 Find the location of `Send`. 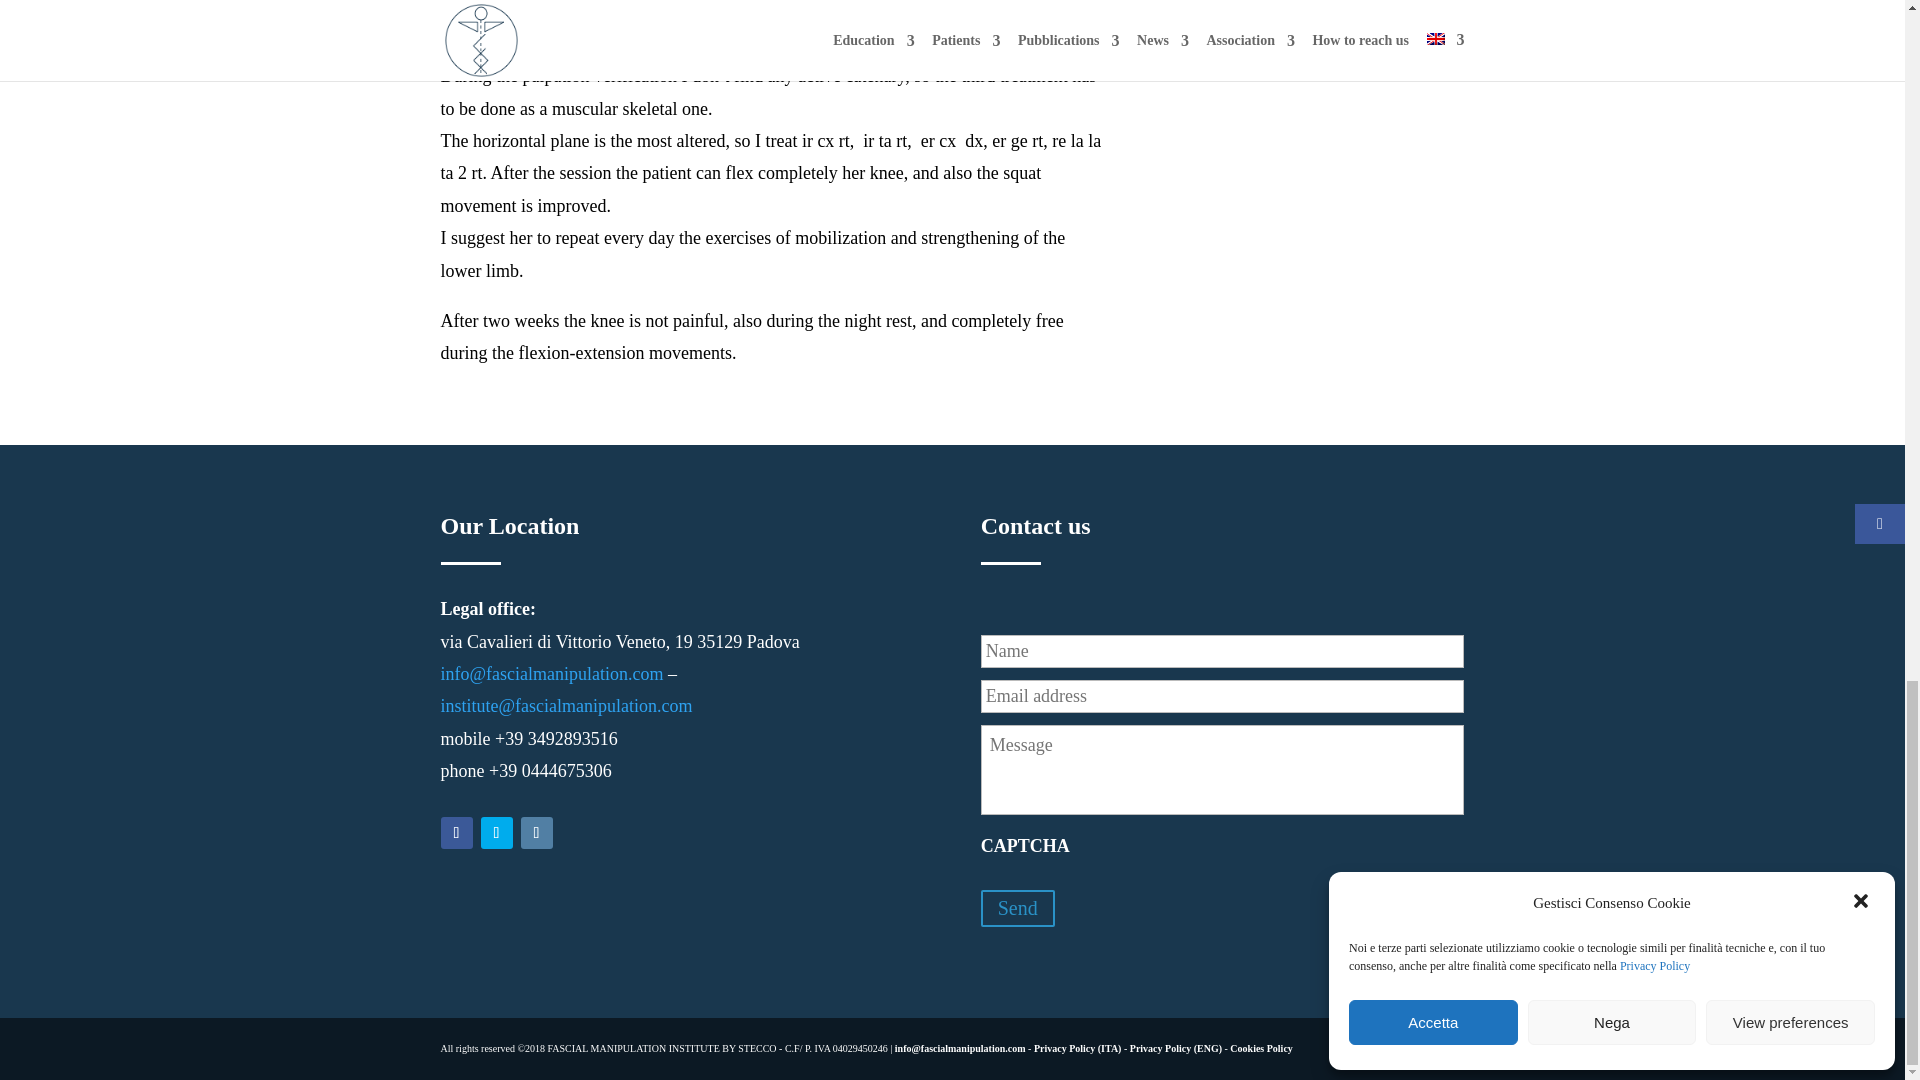

Send is located at coordinates (1018, 908).